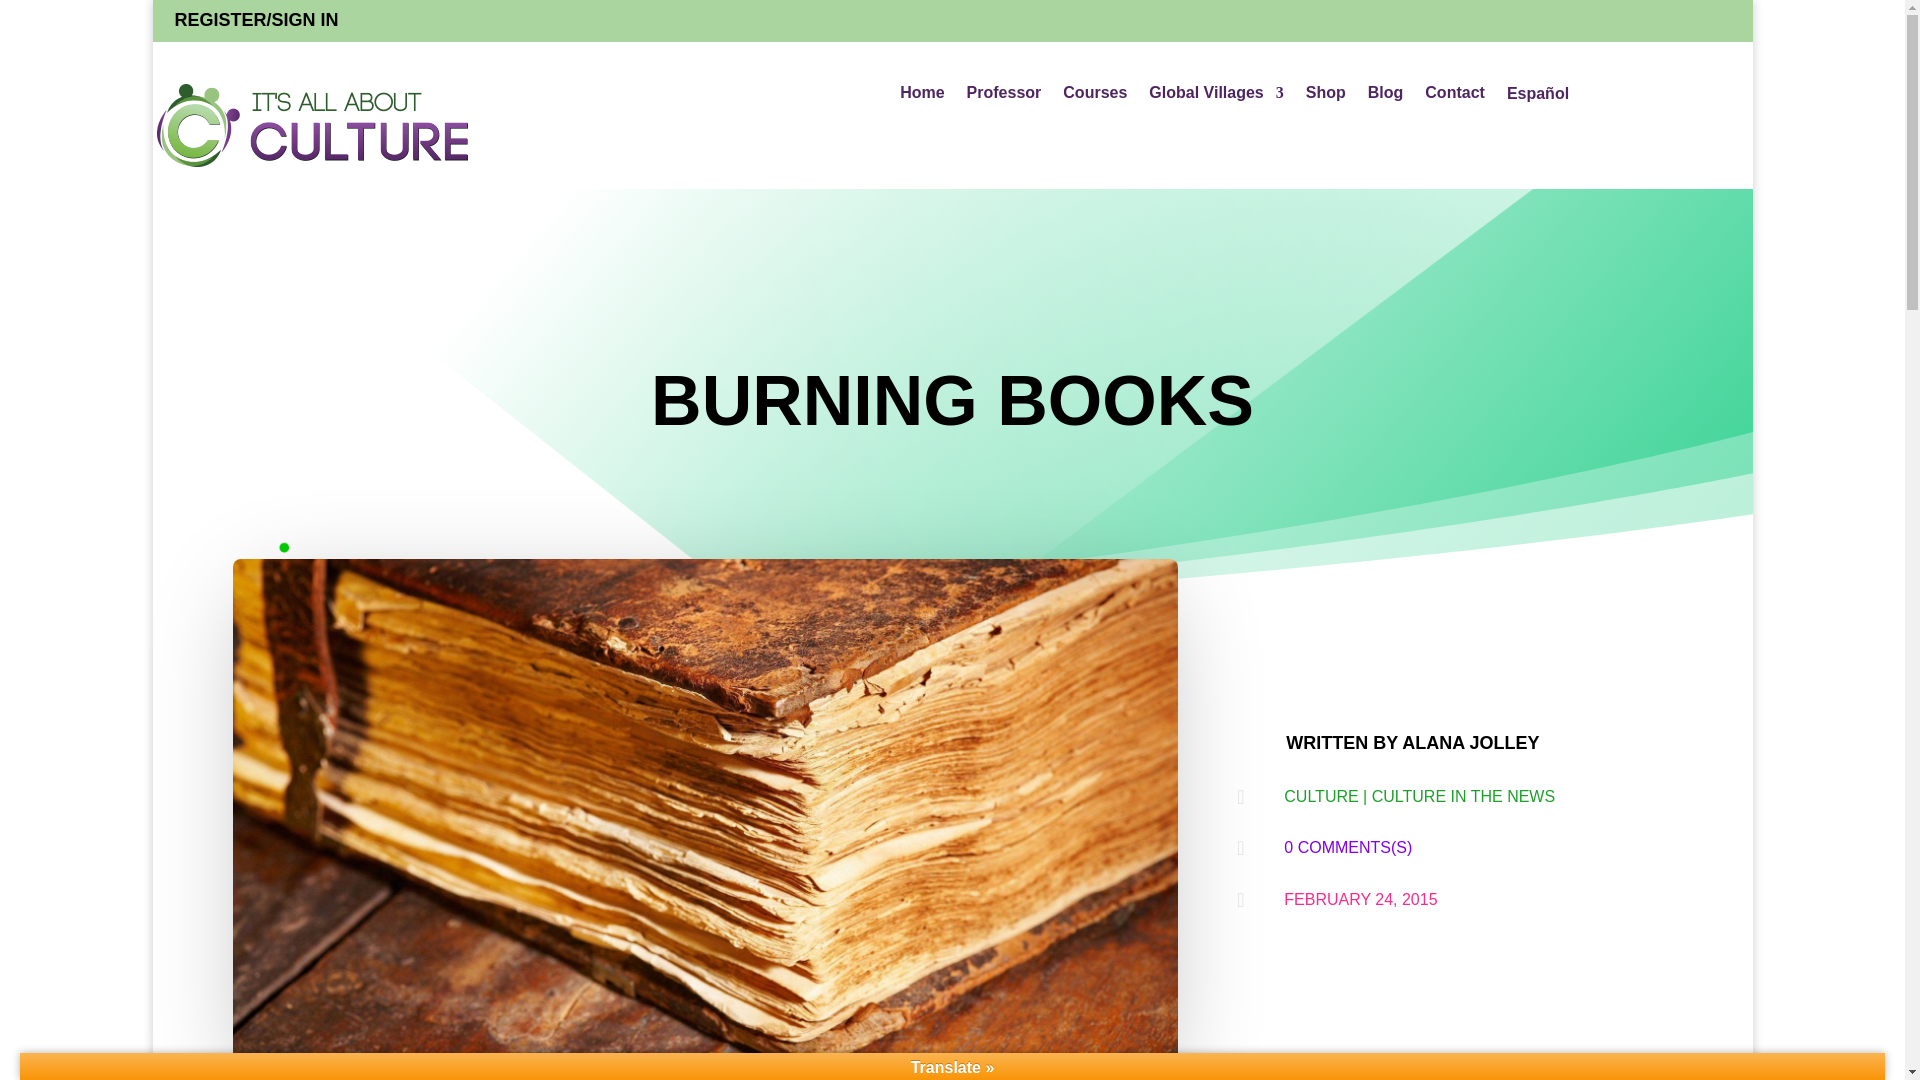 The width and height of the screenshot is (1920, 1080). Describe the element at coordinates (1454, 98) in the screenshot. I see `Contact` at that location.